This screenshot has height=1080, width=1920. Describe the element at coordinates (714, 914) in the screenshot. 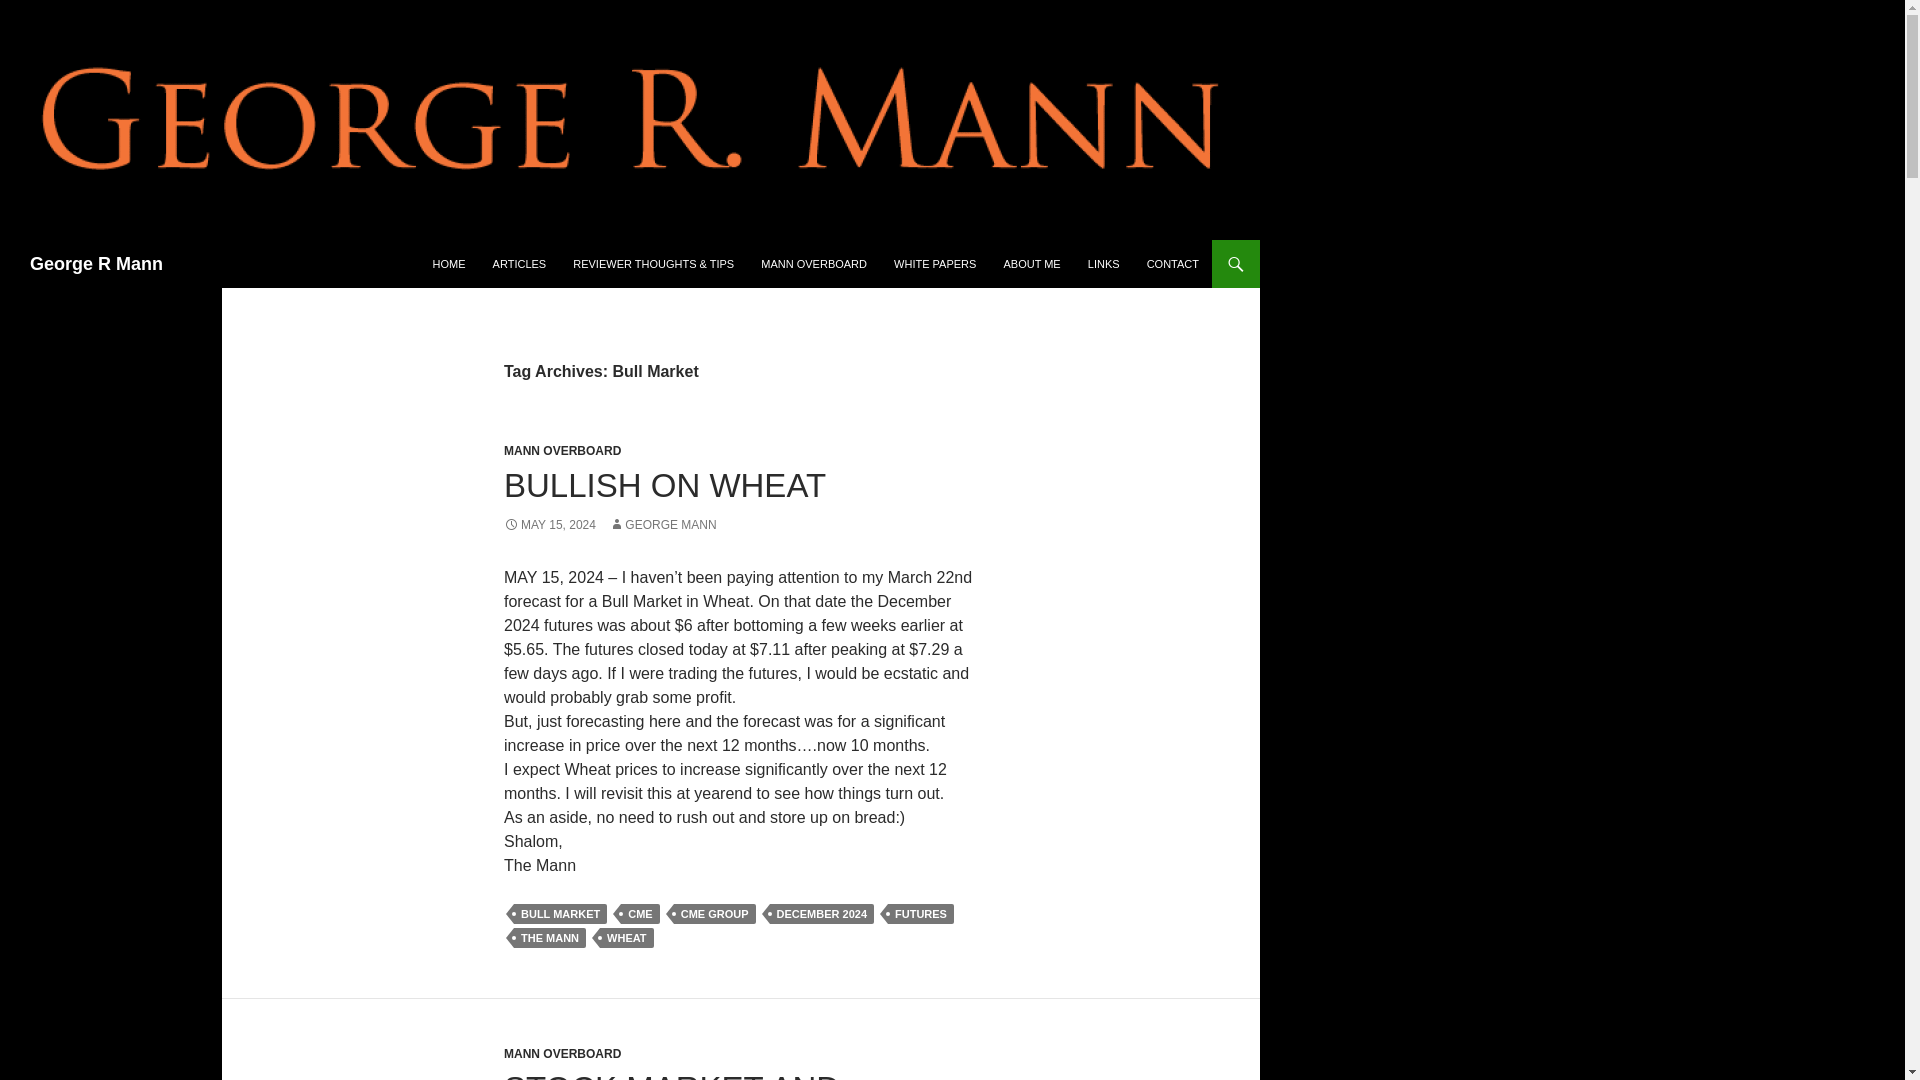

I see `CME GROUP` at that location.